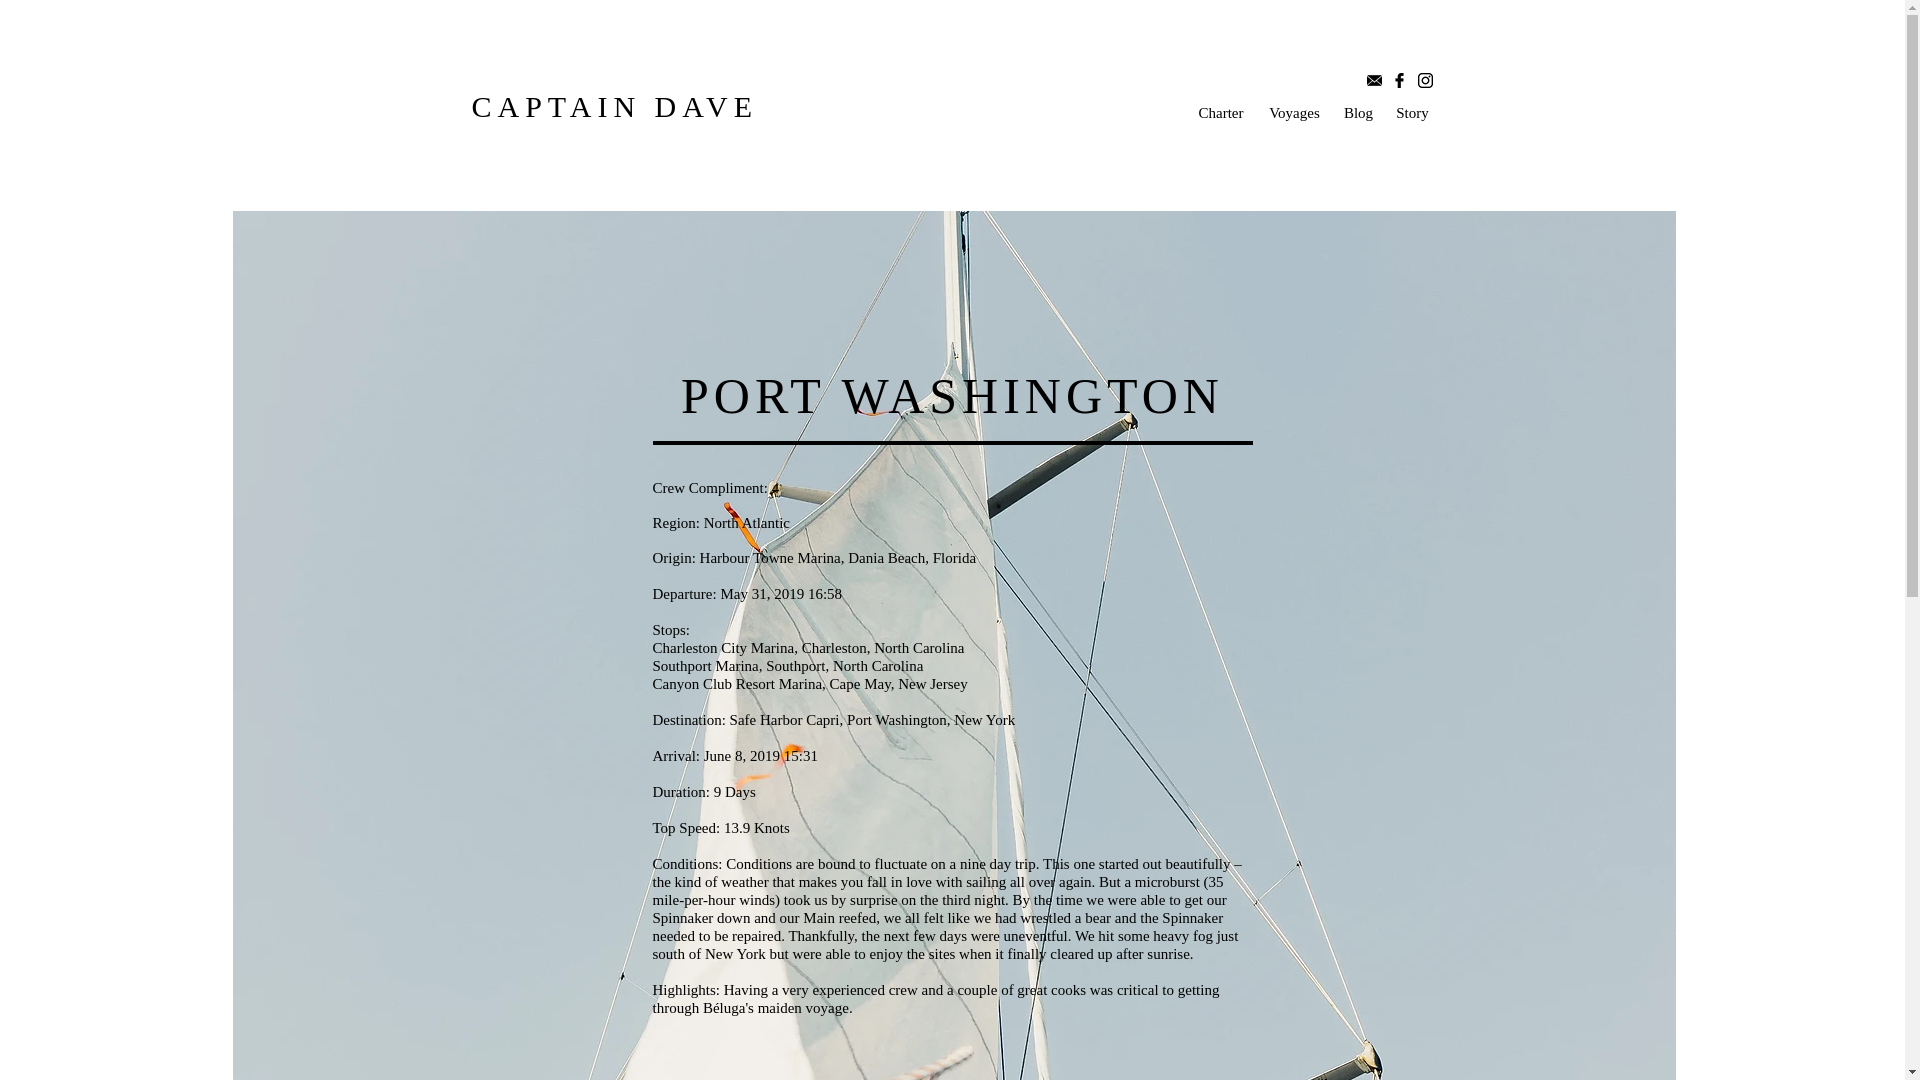 This screenshot has width=1920, height=1080. What do you see at coordinates (1220, 112) in the screenshot?
I see `Charter` at bounding box center [1220, 112].